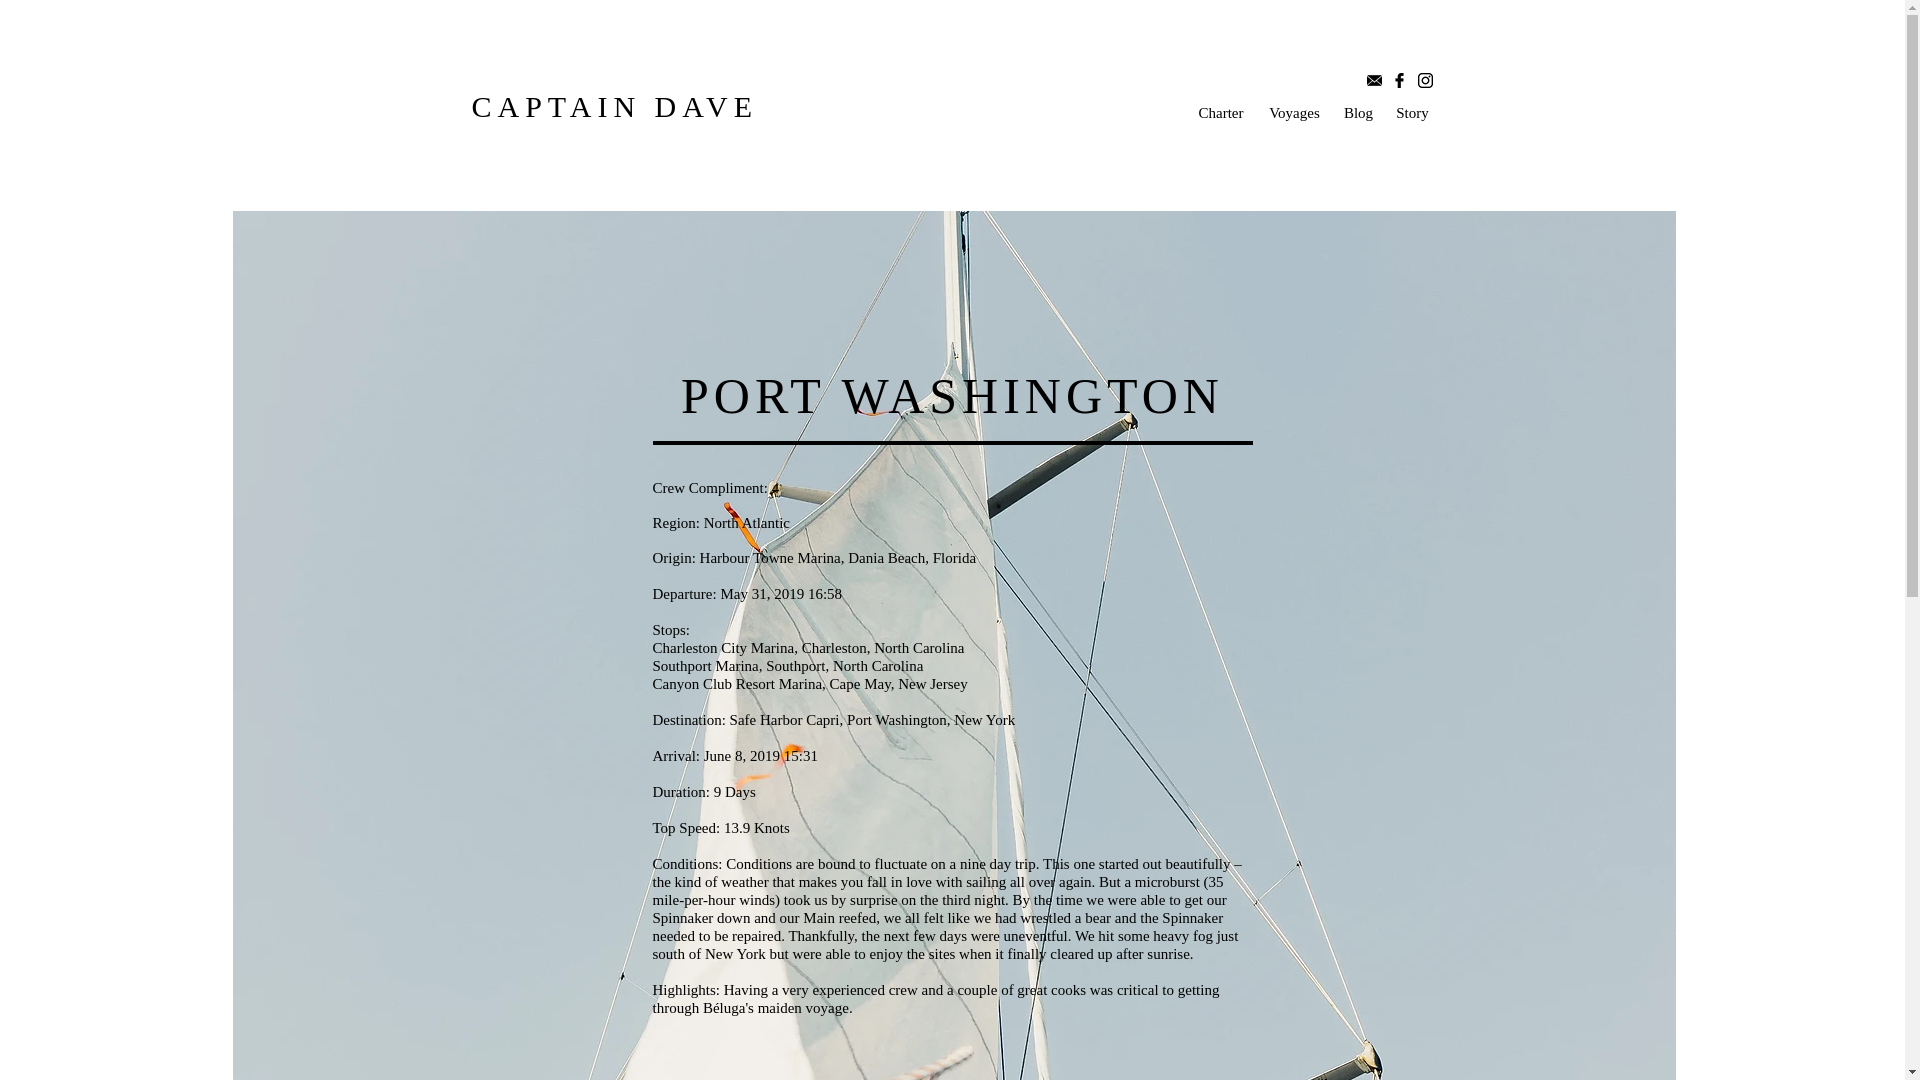 This screenshot has width=1920, height=1080. What do you see at coordinates (1220, 112) in the screenshot?
I see `Charter` at bounding box center [1220, 112].